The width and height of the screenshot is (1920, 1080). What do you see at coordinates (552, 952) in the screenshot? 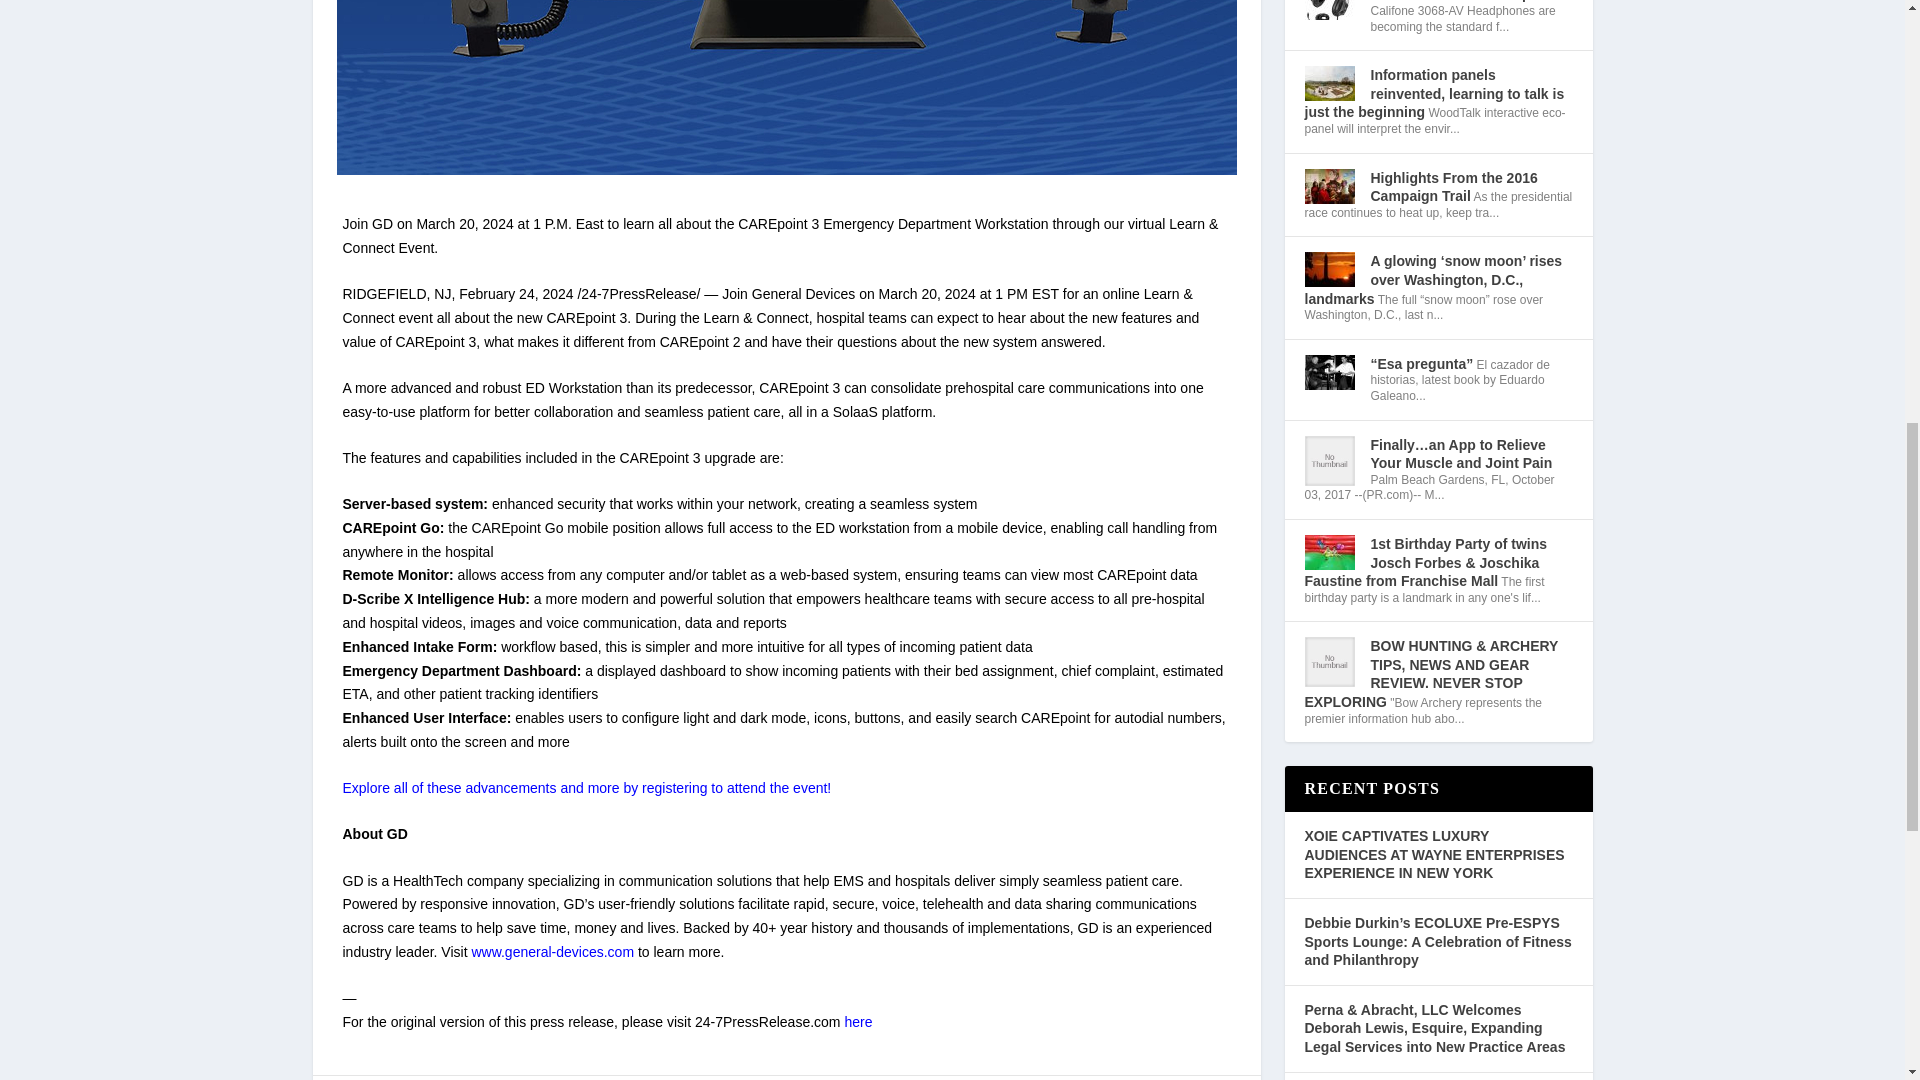
I see `www.general-devices.com` at bounding box center [552, 952].